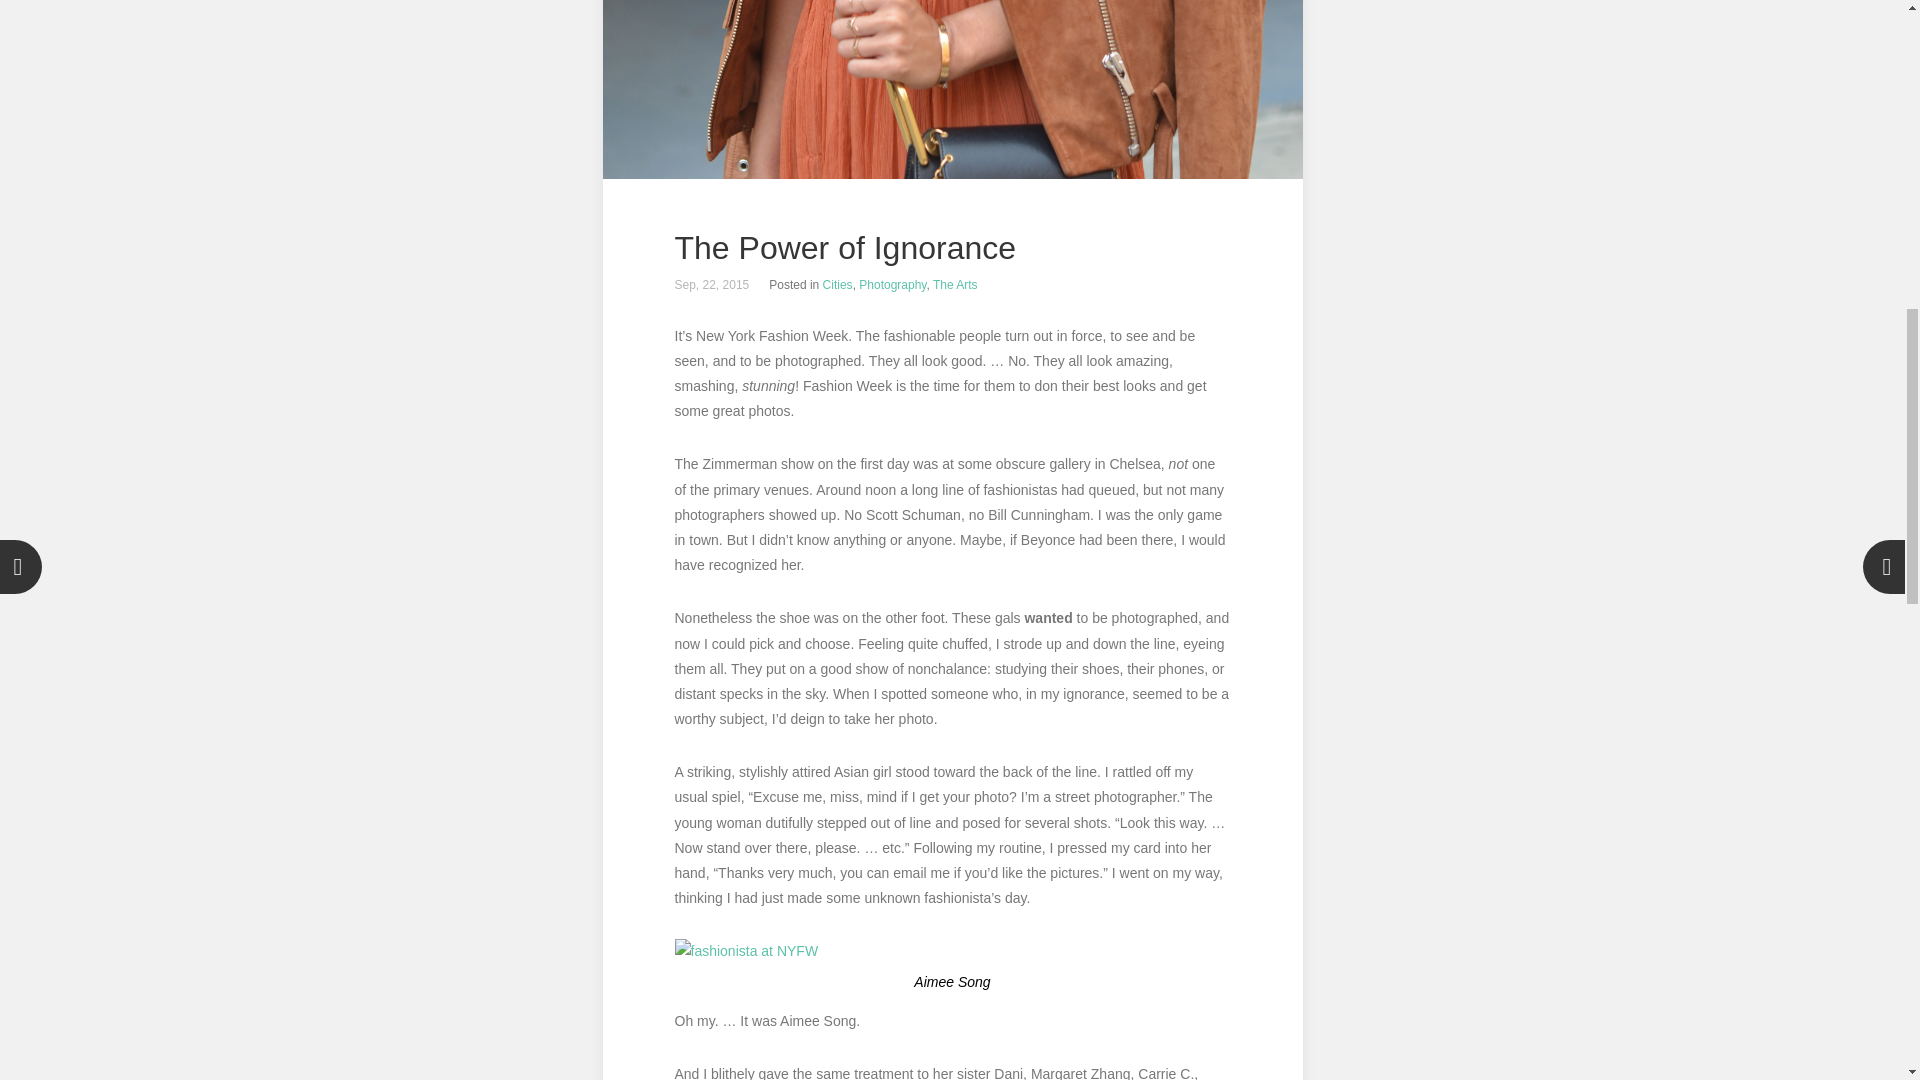 The height and width of the screenshot is (1080, 1920). Describe the element at coordinates (955, 284) in the screenshot. I see `The Arts` at that location.